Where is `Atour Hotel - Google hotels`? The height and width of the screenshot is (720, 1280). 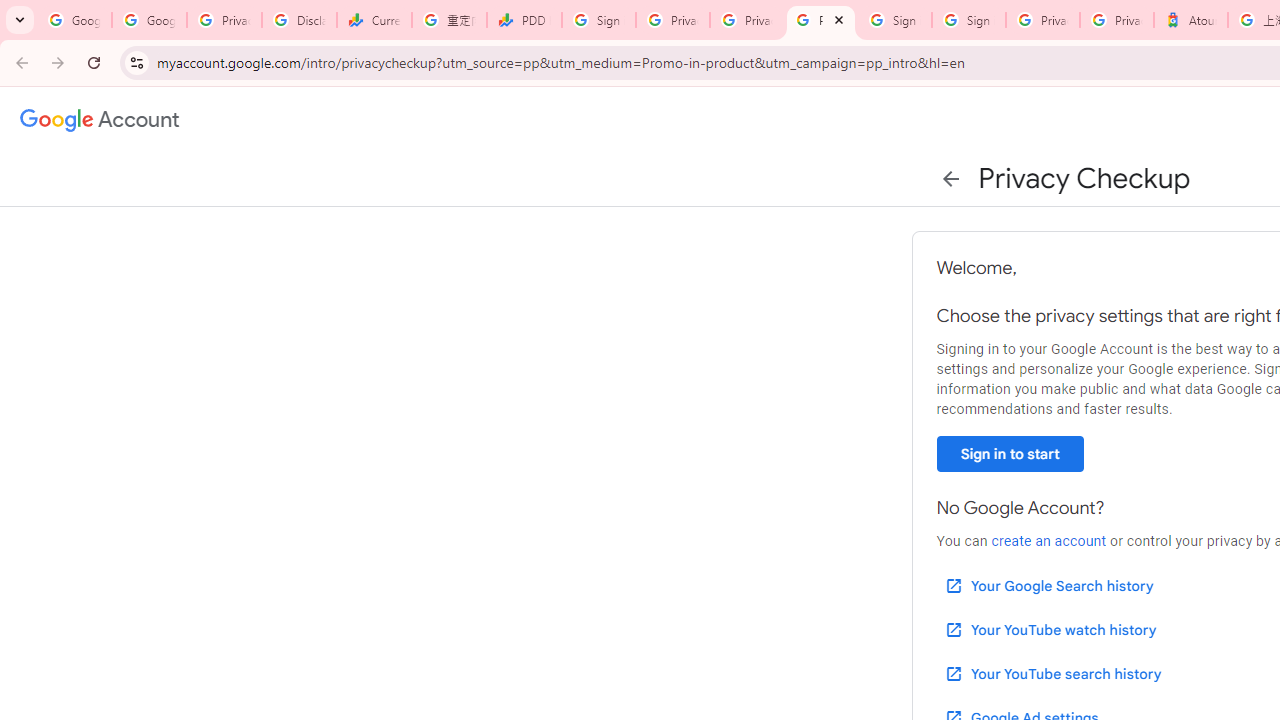
Atour Hotel - Google hotels is located at coordinates (1190, 20).